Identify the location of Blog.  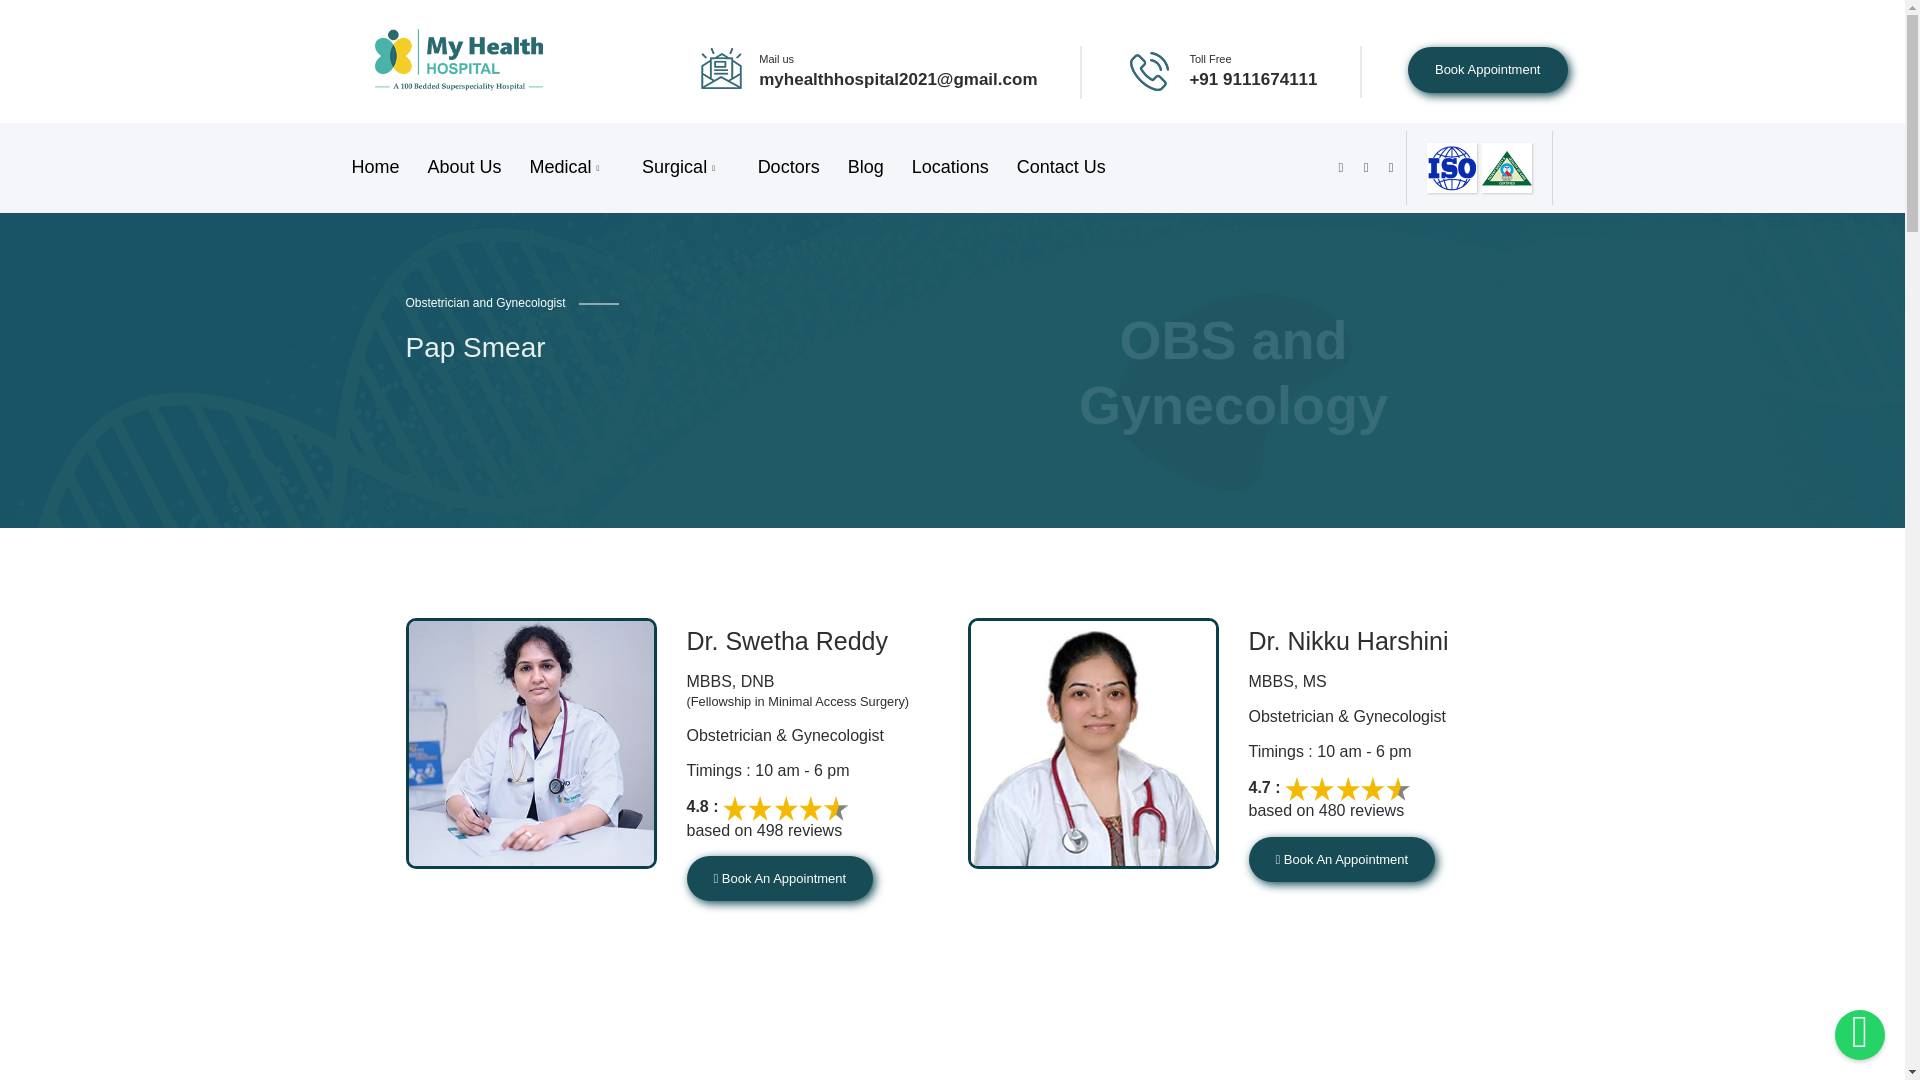
(866, 167).